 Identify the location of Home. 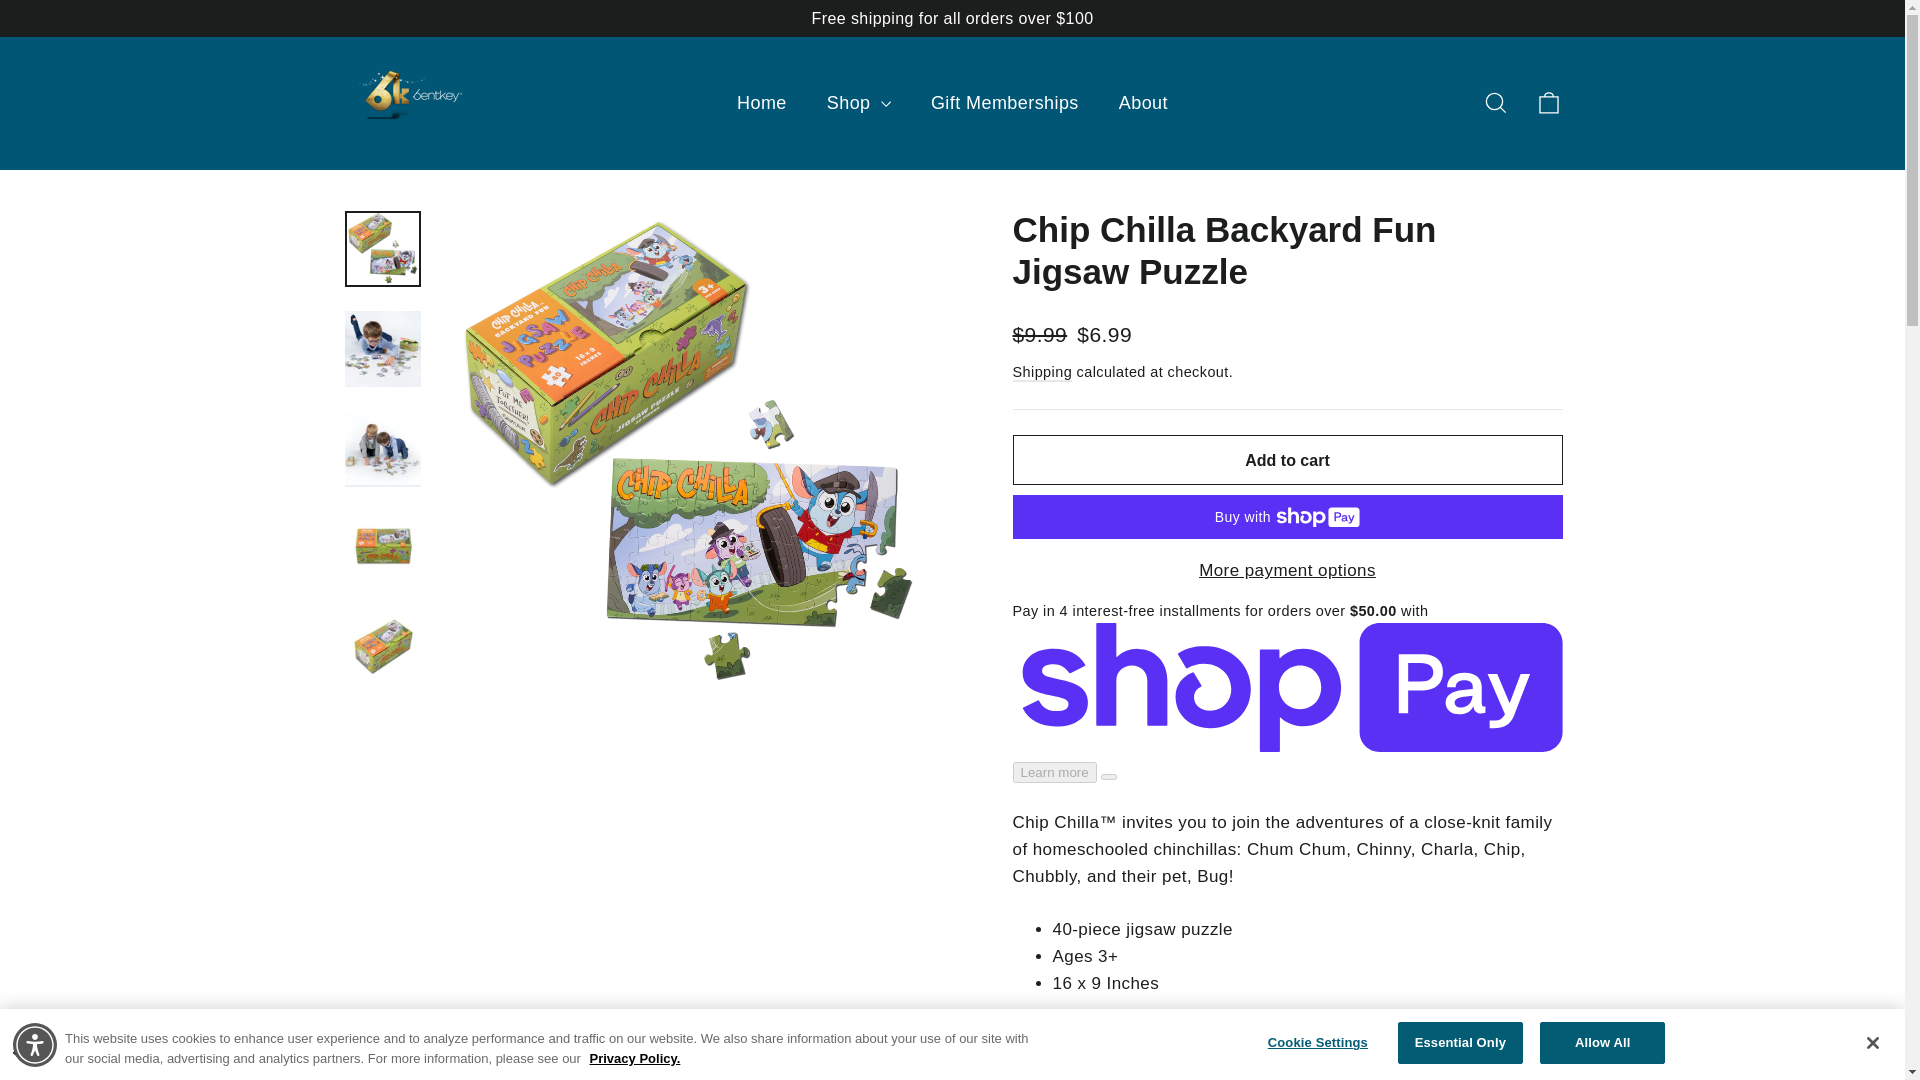
(32, 1044).